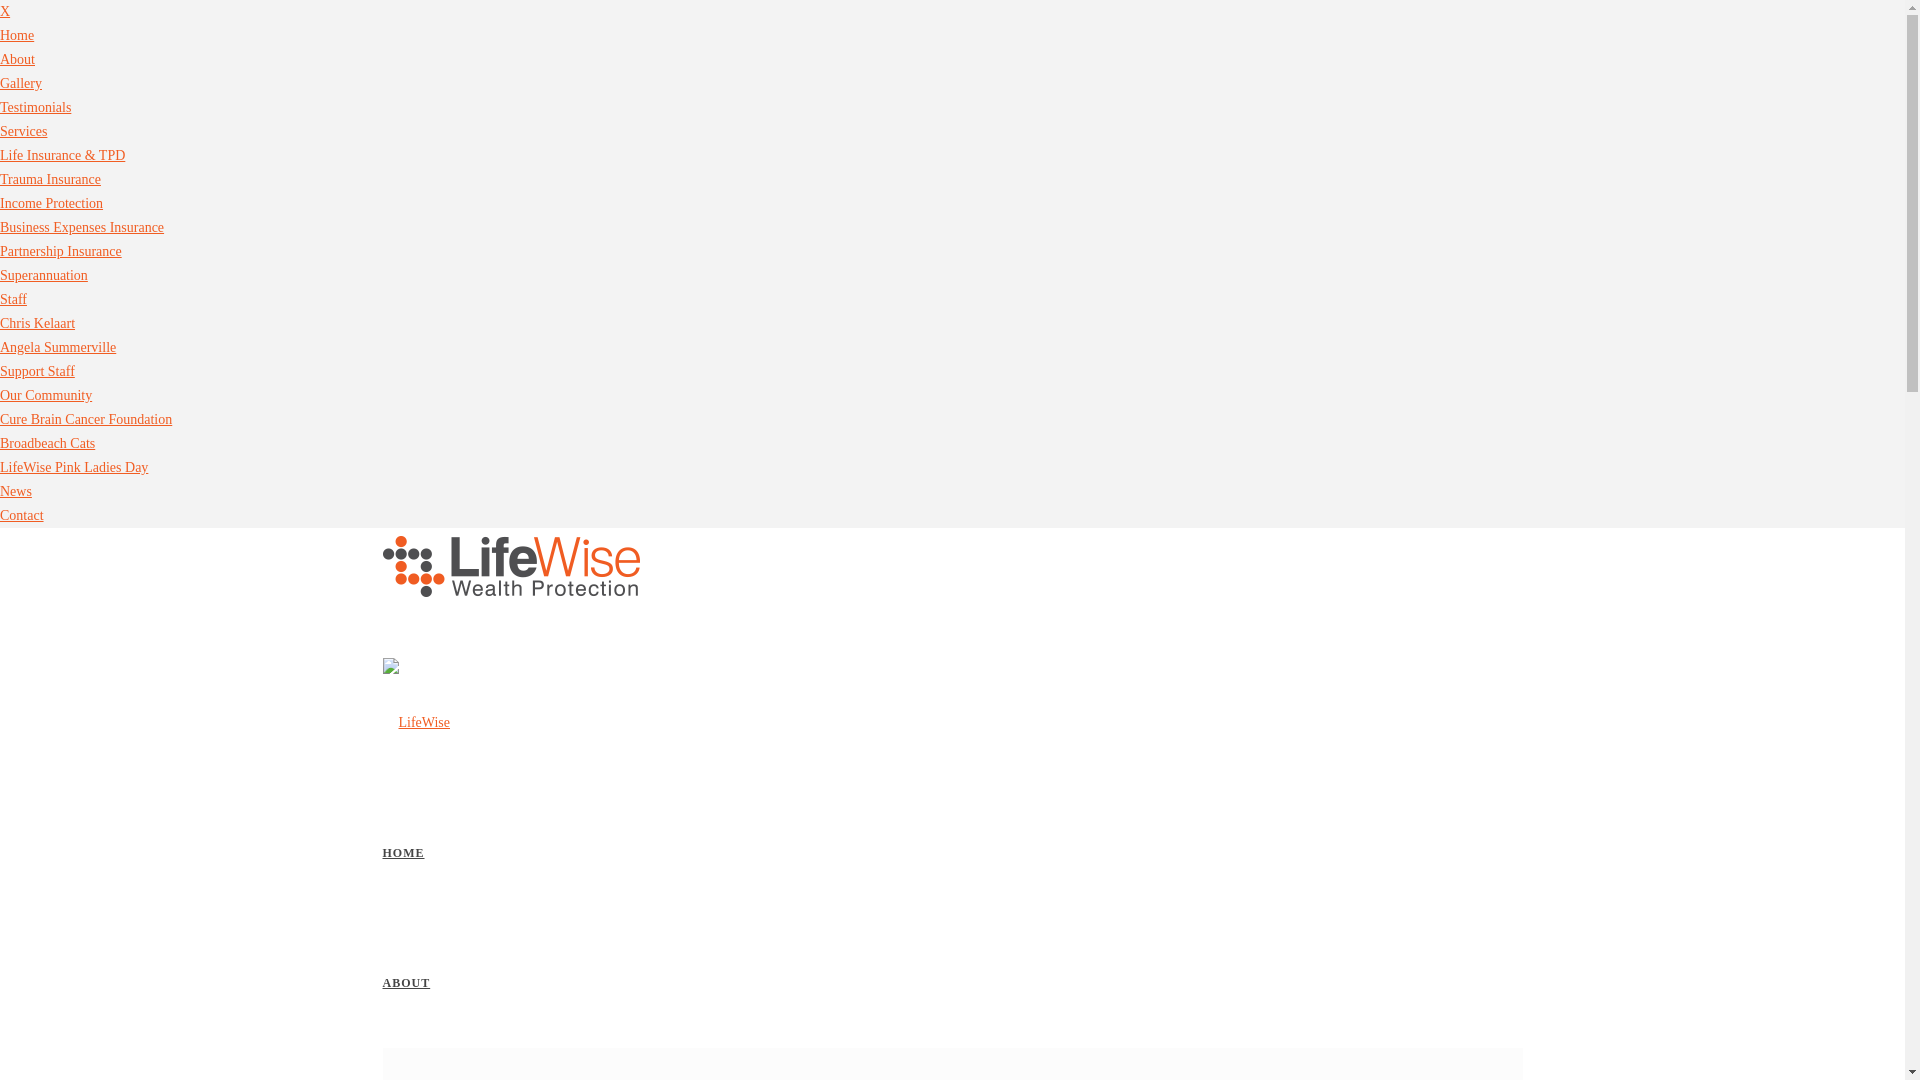  Describe the element at coordinates (44, 276) in the screenshot. I see `Superannuation` at that location.